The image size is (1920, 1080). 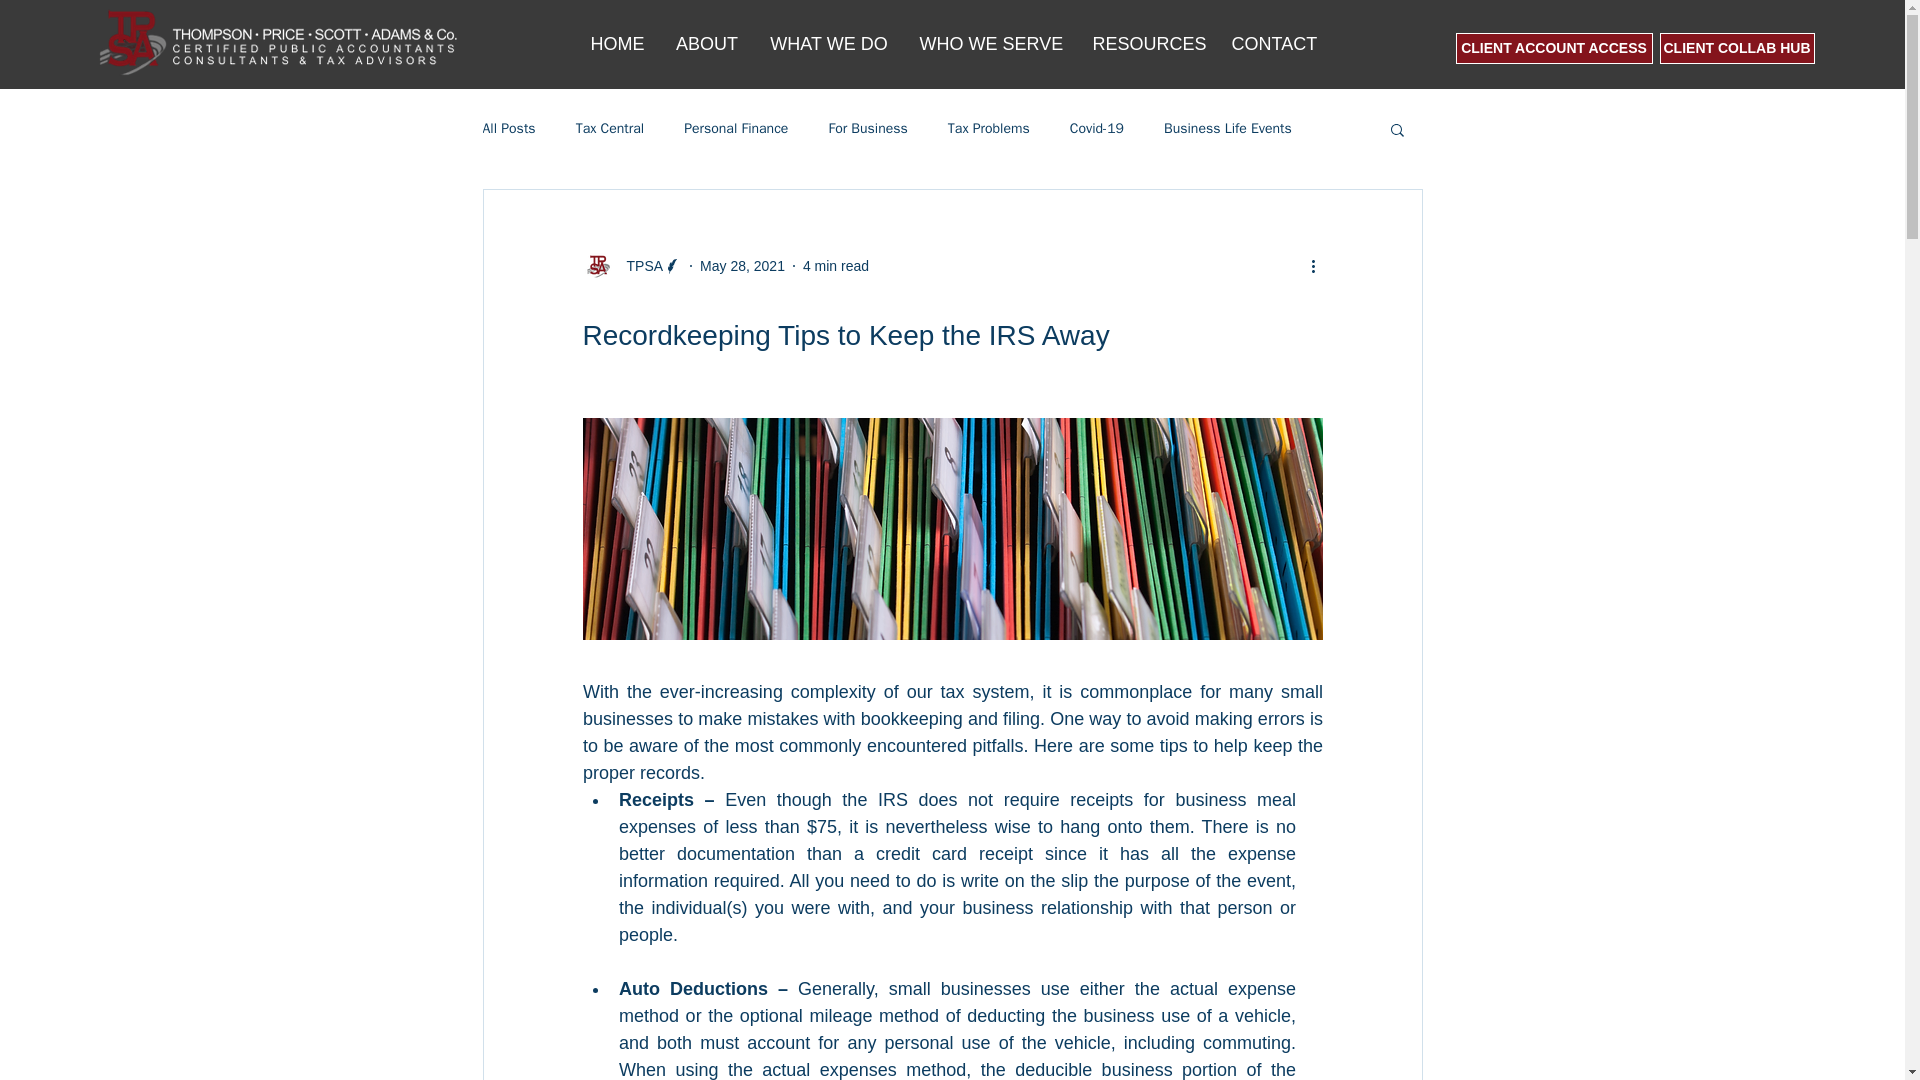 I want to click on All Posts, so click(x=508, y=128).